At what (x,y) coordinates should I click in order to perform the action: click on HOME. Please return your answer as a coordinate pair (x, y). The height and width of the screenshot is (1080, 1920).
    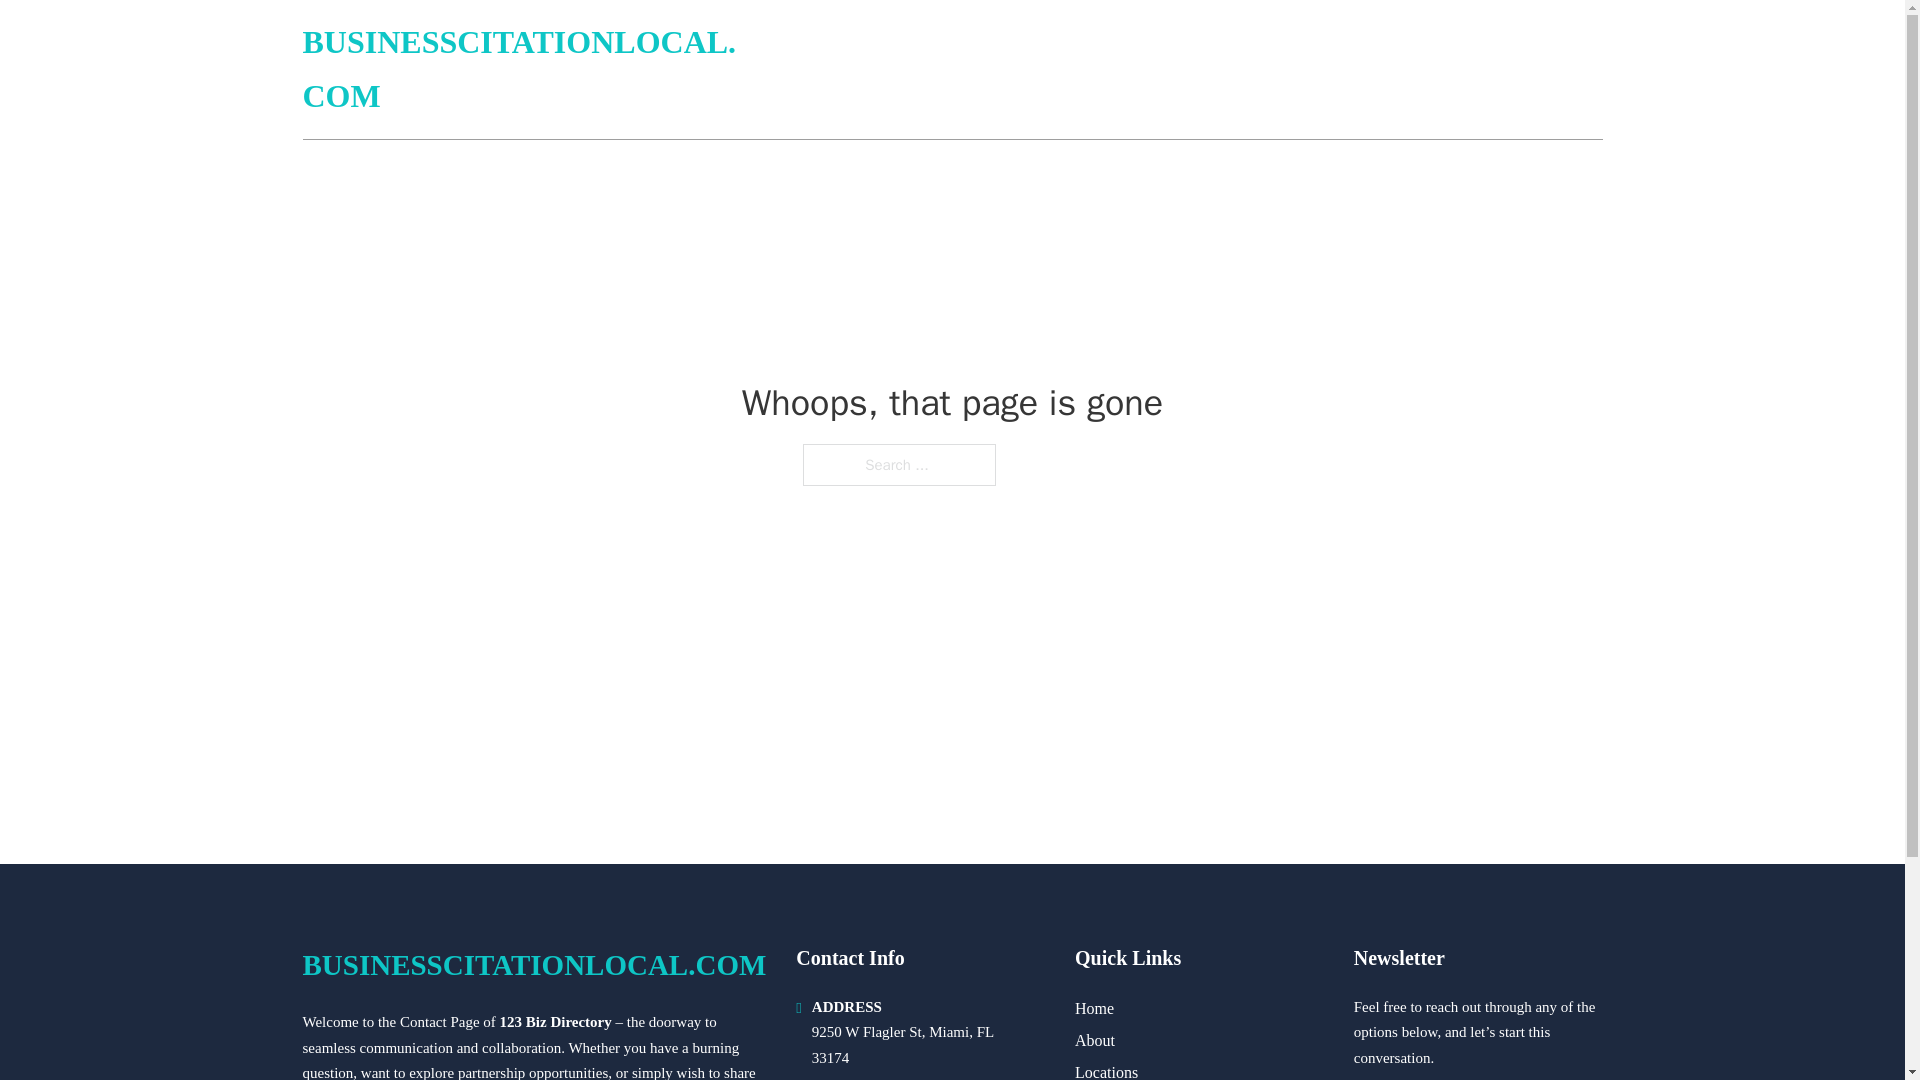
    Looking at the image, I should click on (1362, 70).